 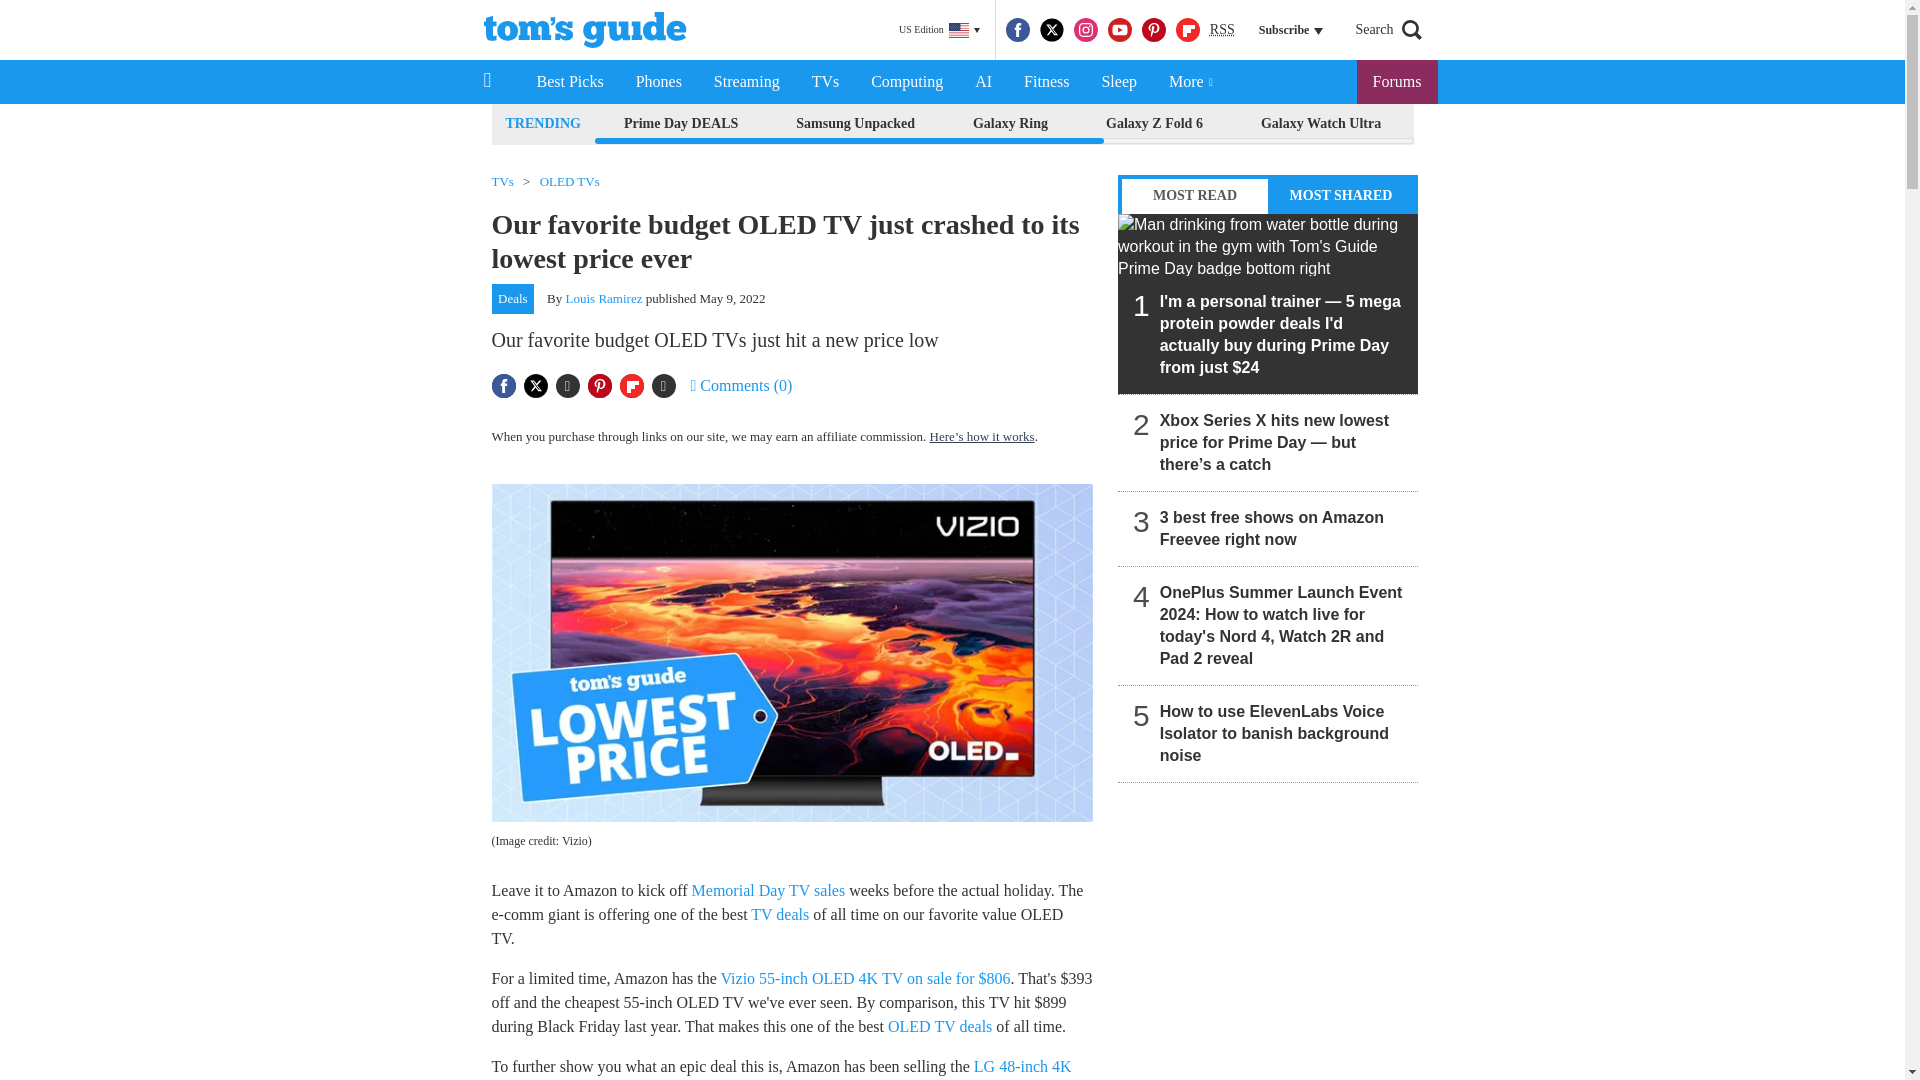 What do you see at coordinates (659, 82) in the screenshot?
I see `Phones` at bounding box center [659, 82].